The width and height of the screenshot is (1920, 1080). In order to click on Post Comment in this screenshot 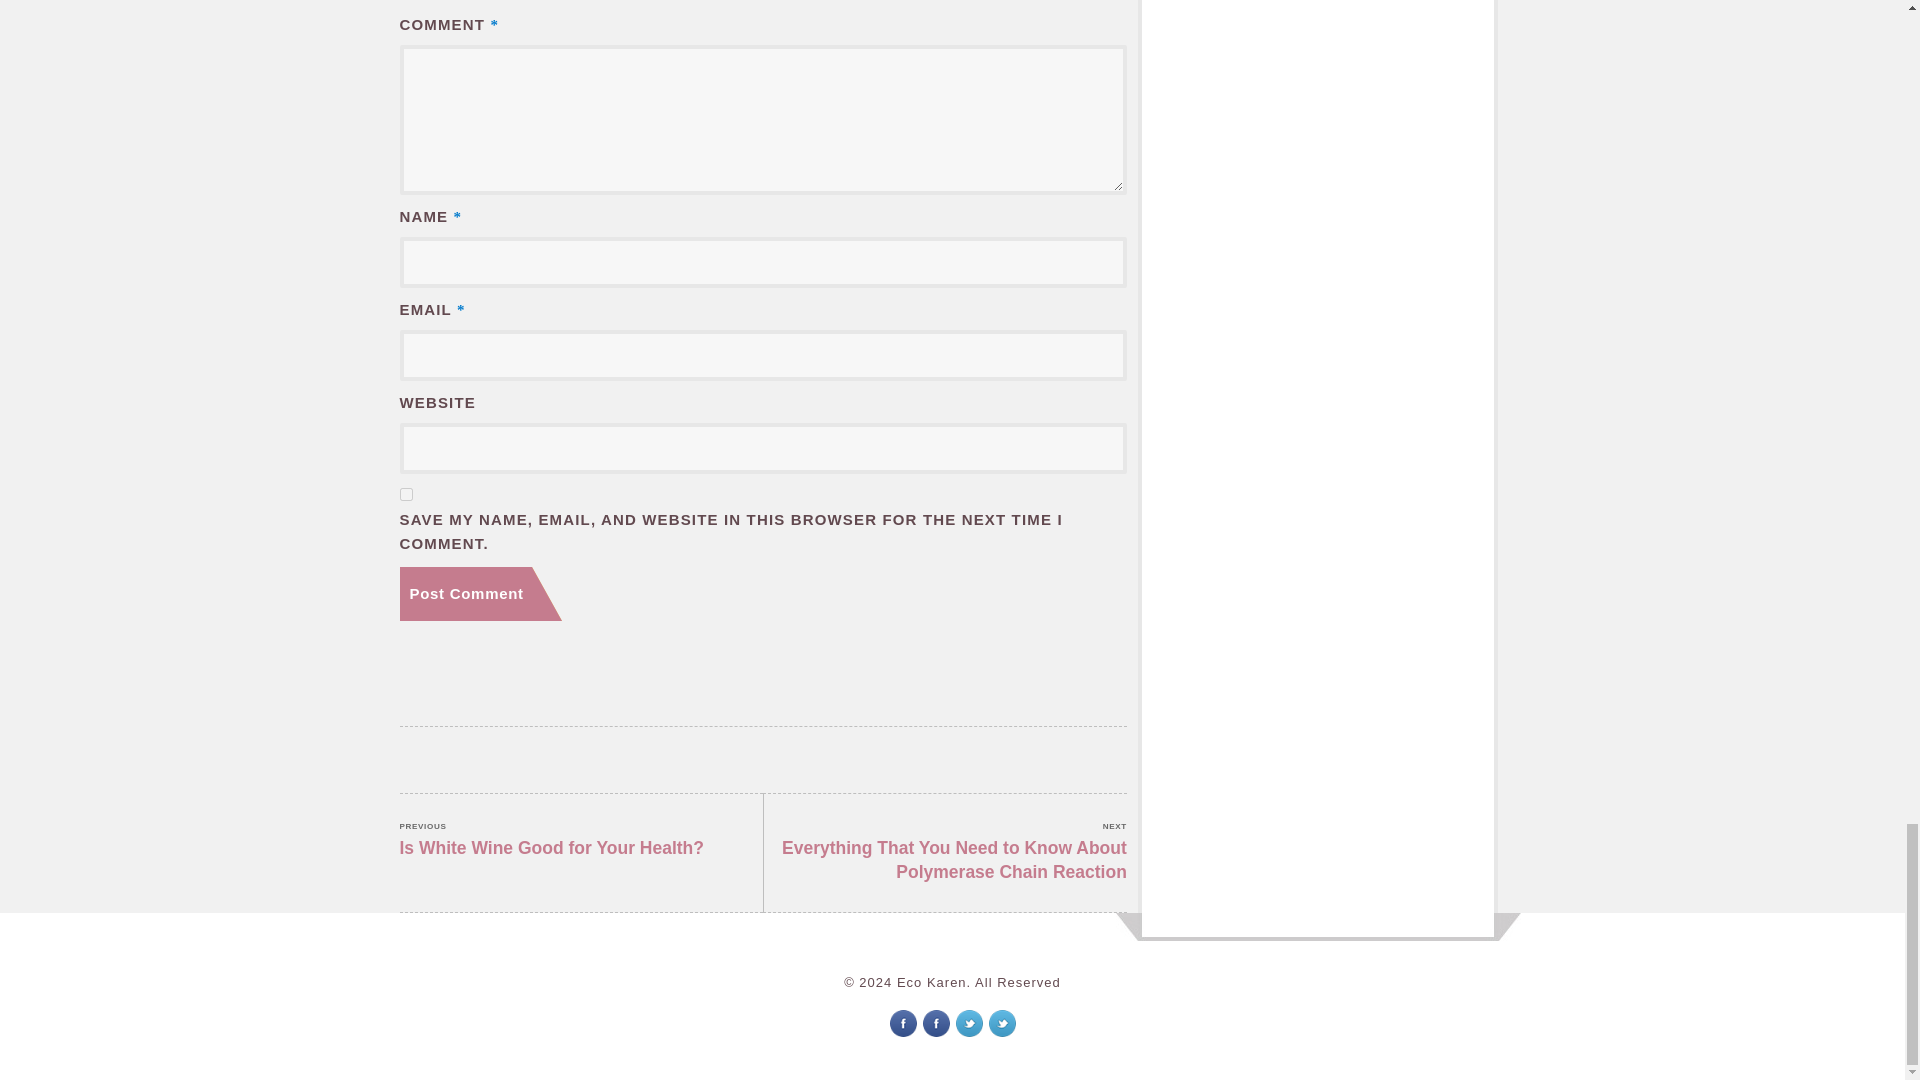, I will do `click(968, 1022)`.